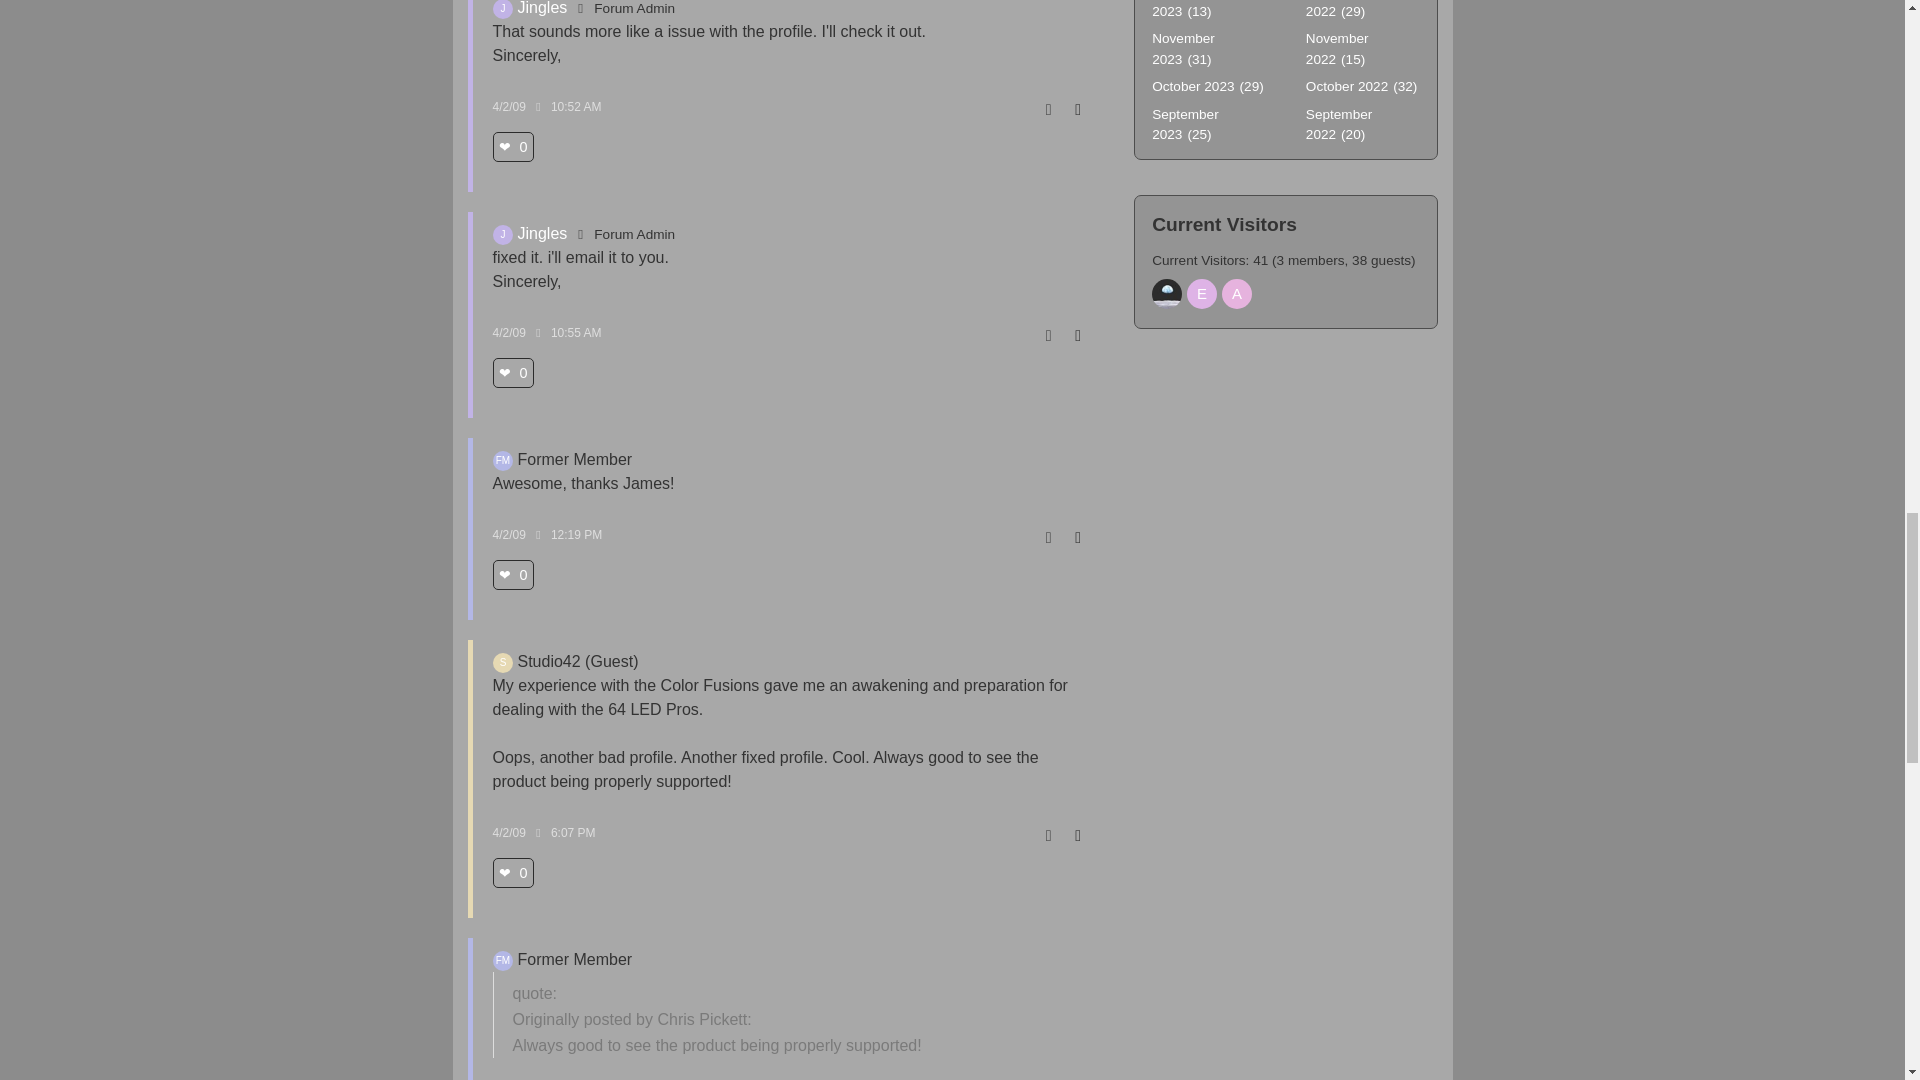 The width and height of the screenshot is (1920, 1080). Describe the element at coordinates (502, 460) in the screenshot. I see `FM` at that location.